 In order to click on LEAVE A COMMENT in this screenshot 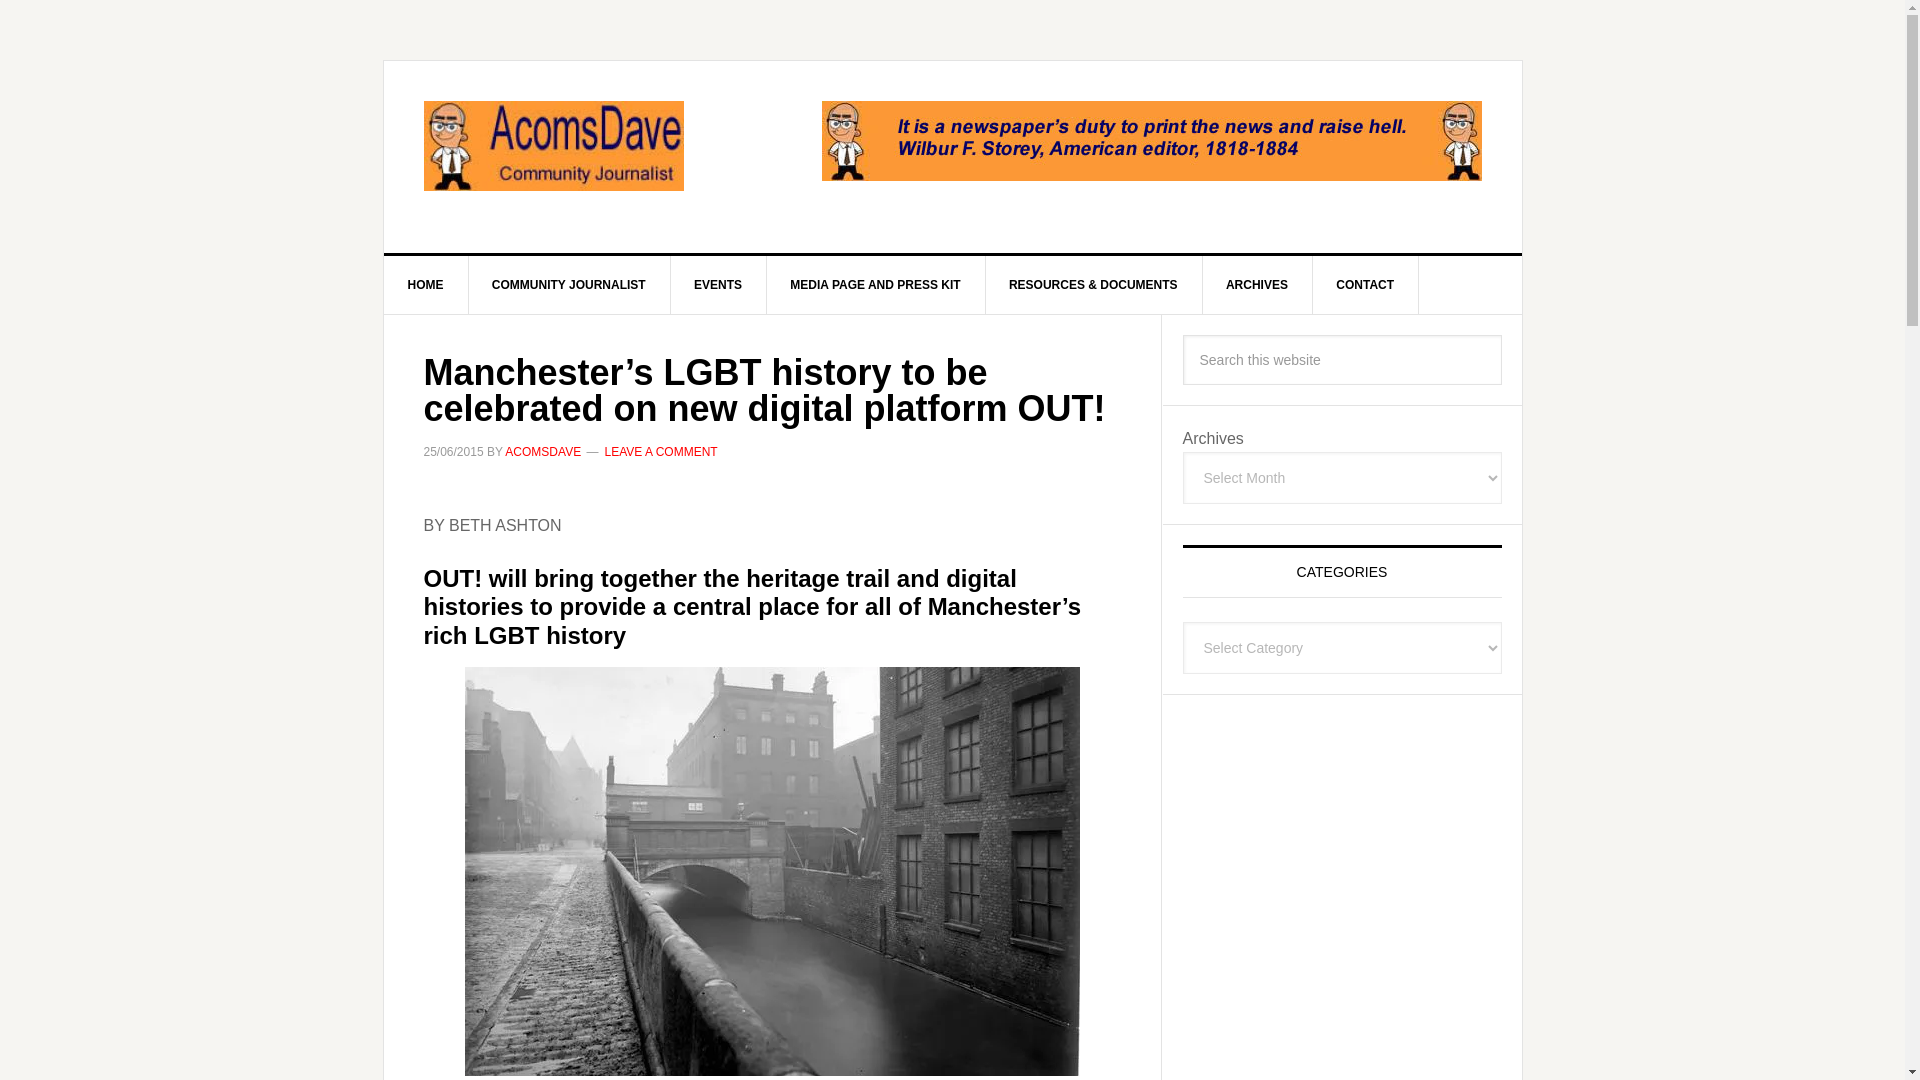, I will do `click(660, 452)`.